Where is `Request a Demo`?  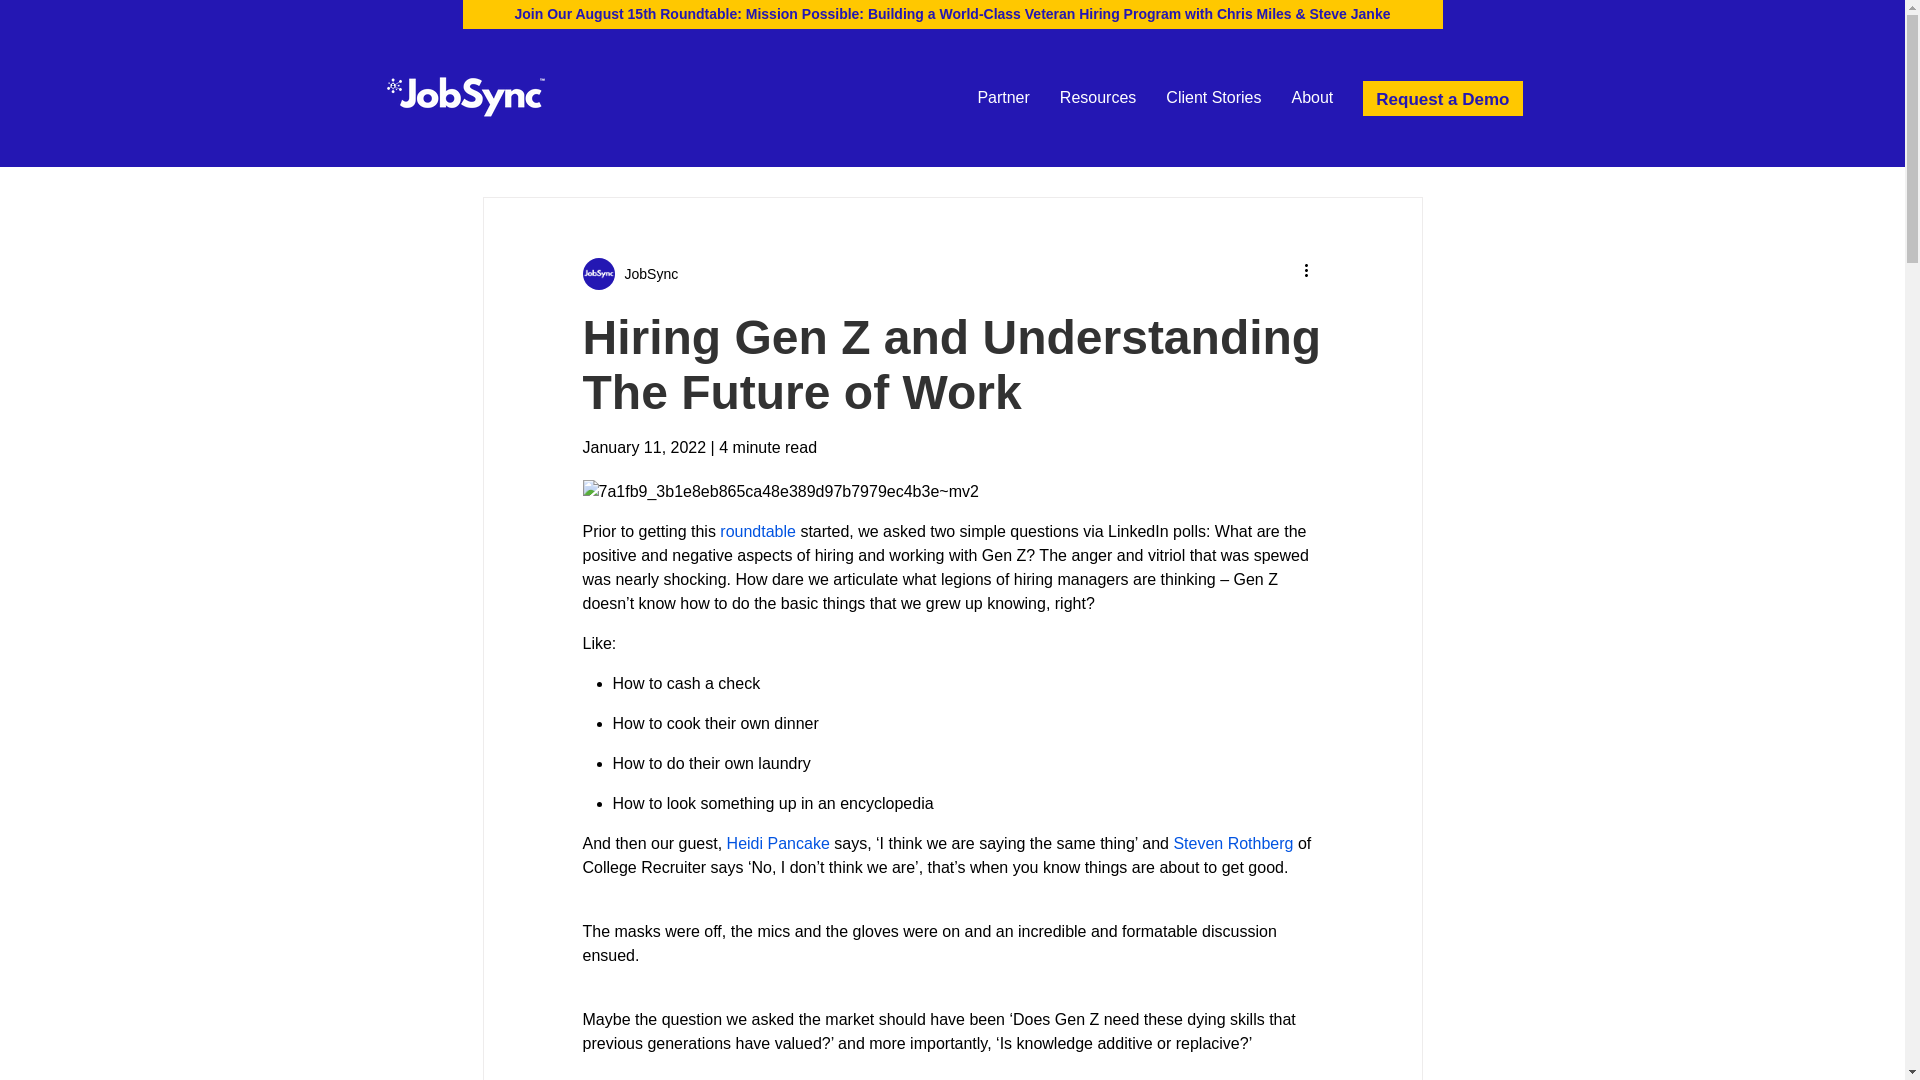 Request a Demo is located at coordinates (1442, 96).